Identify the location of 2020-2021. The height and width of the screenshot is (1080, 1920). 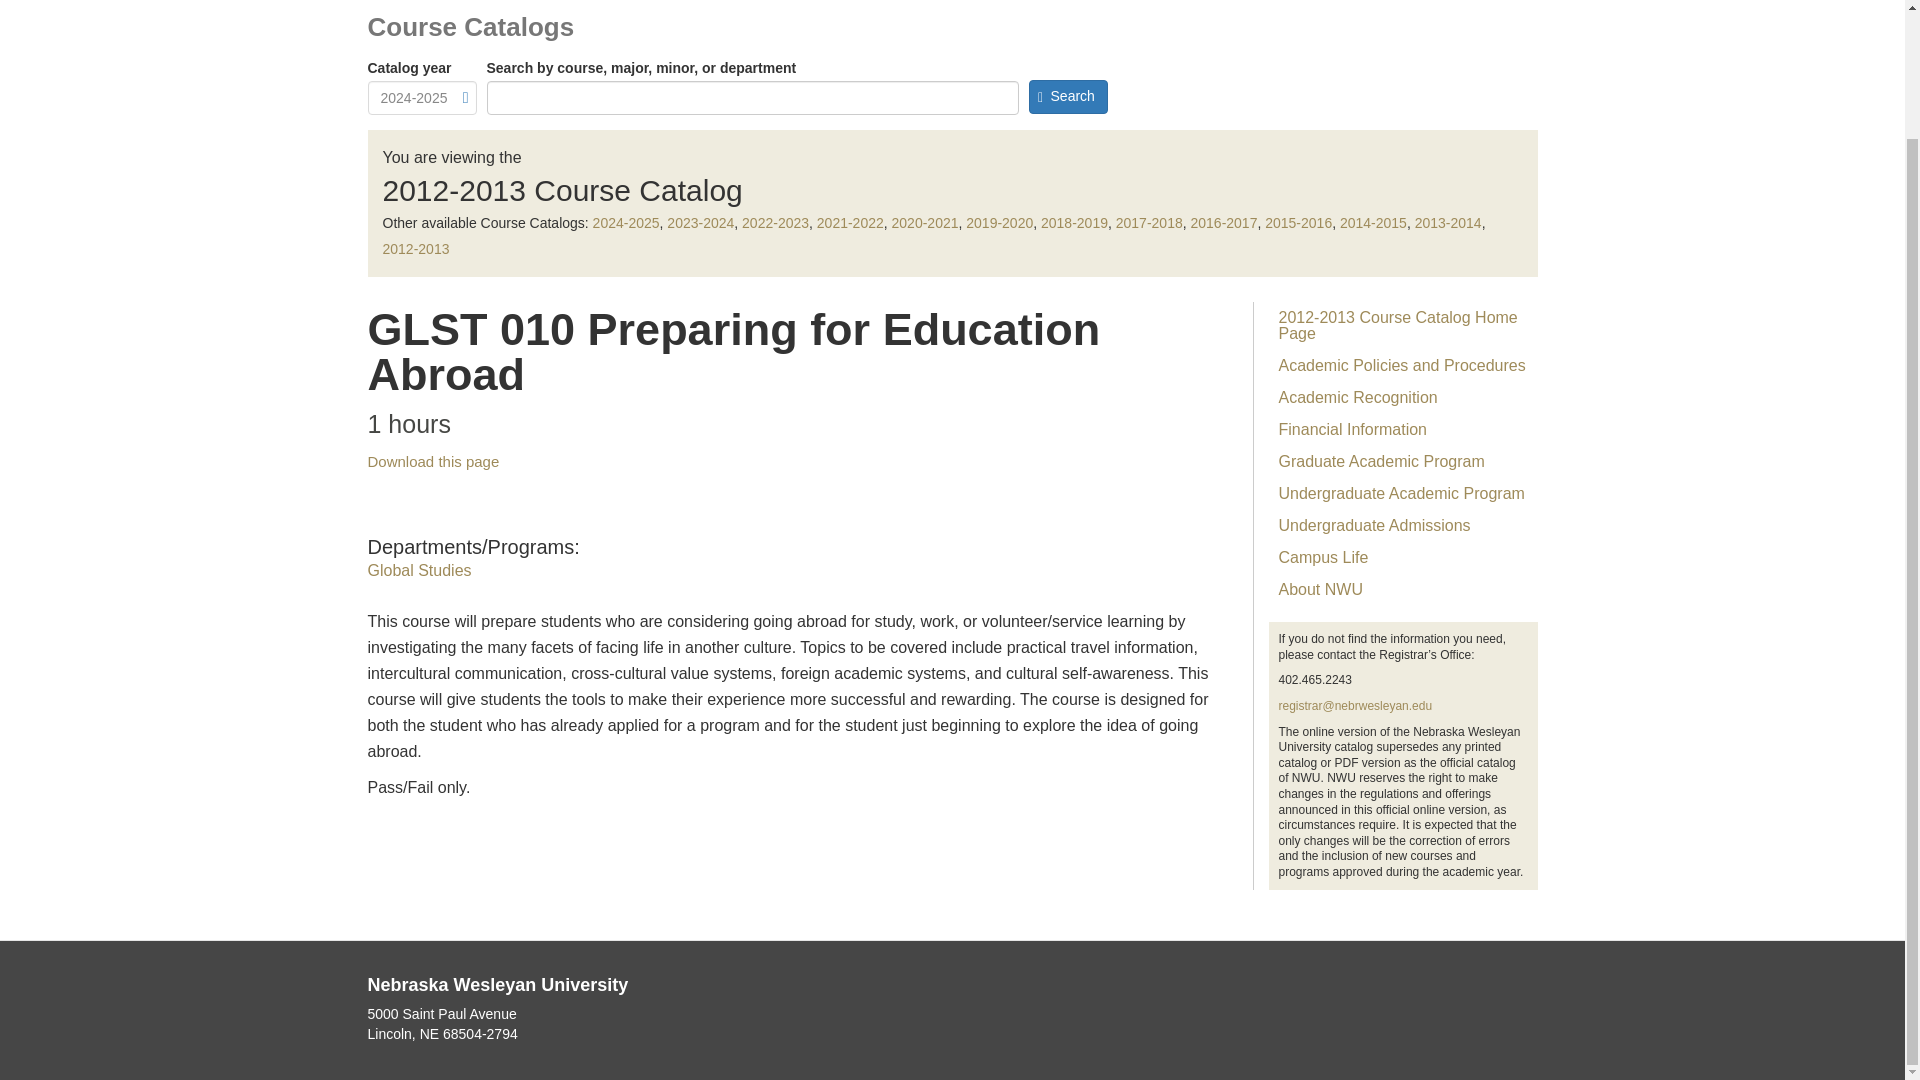
(925, 222).